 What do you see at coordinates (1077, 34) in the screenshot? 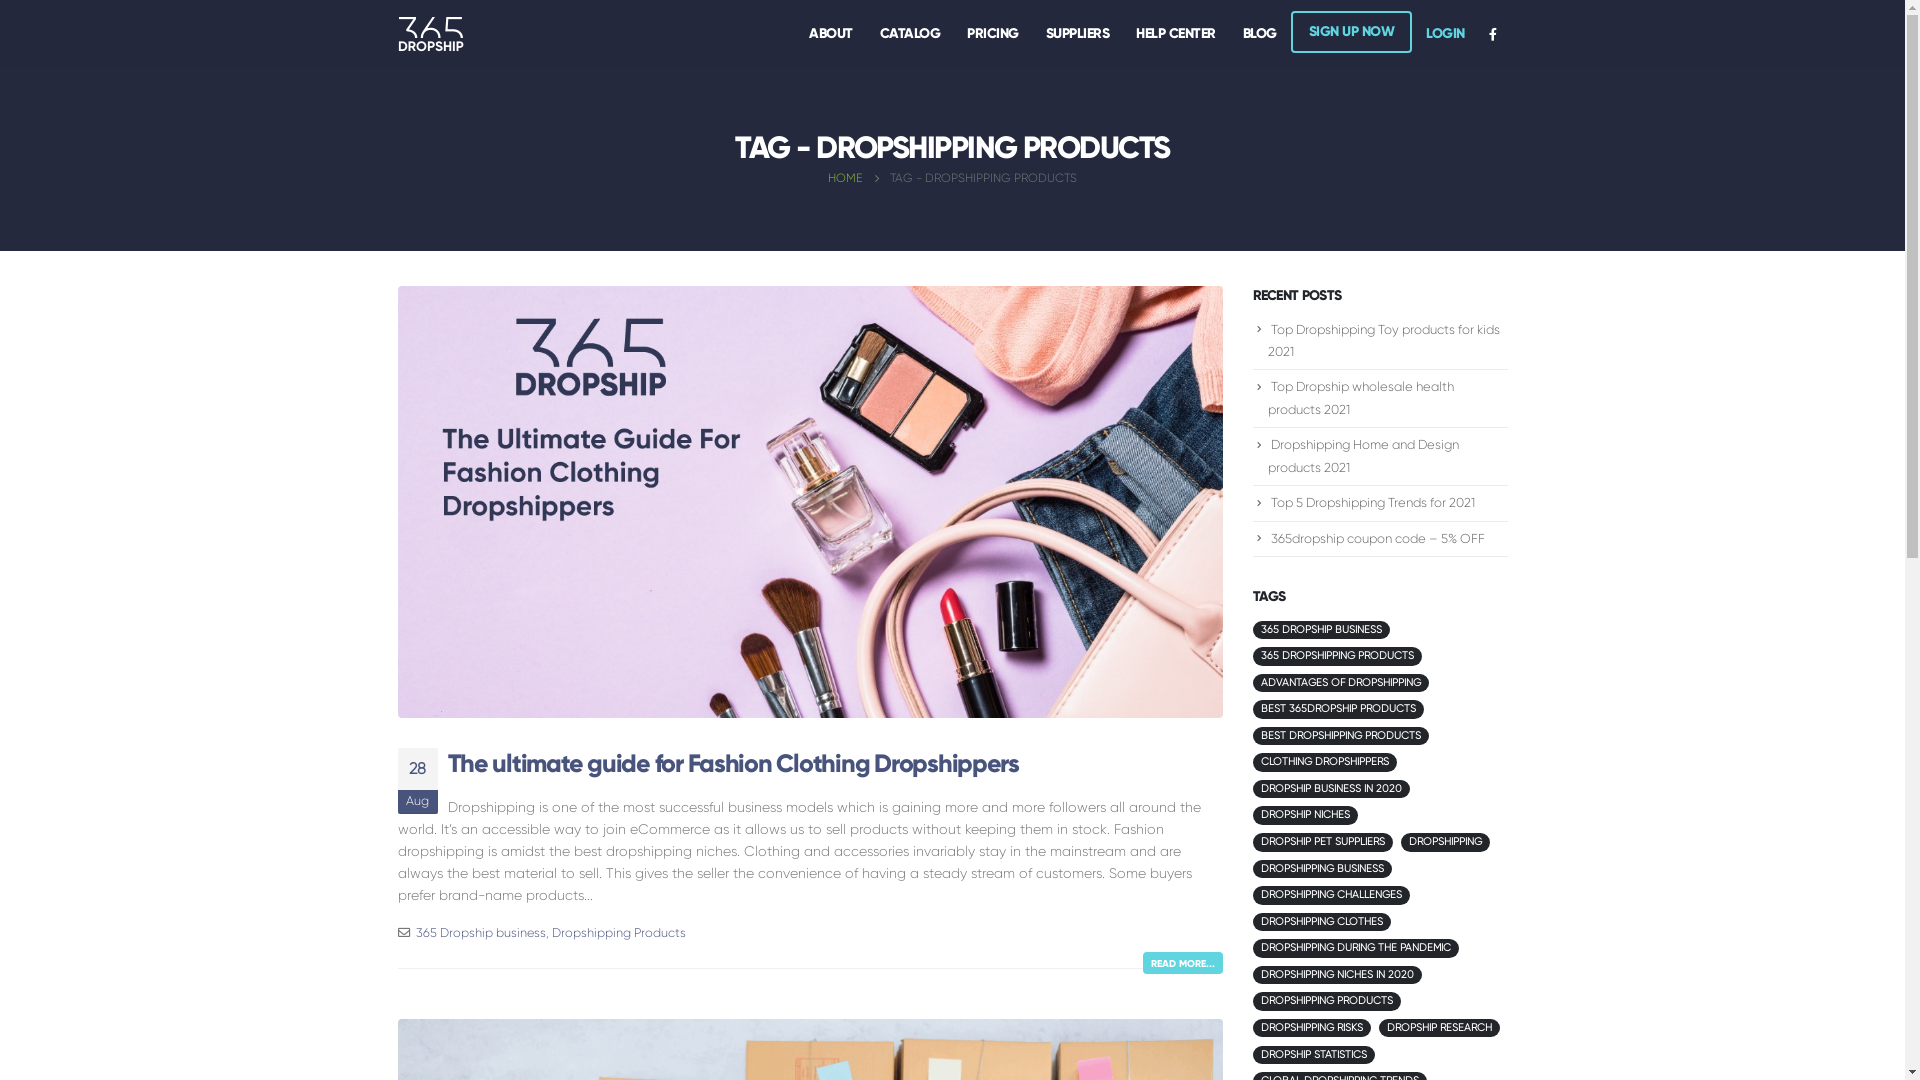
I see `SUPPLIERS` at bounding box center [1077, 34].